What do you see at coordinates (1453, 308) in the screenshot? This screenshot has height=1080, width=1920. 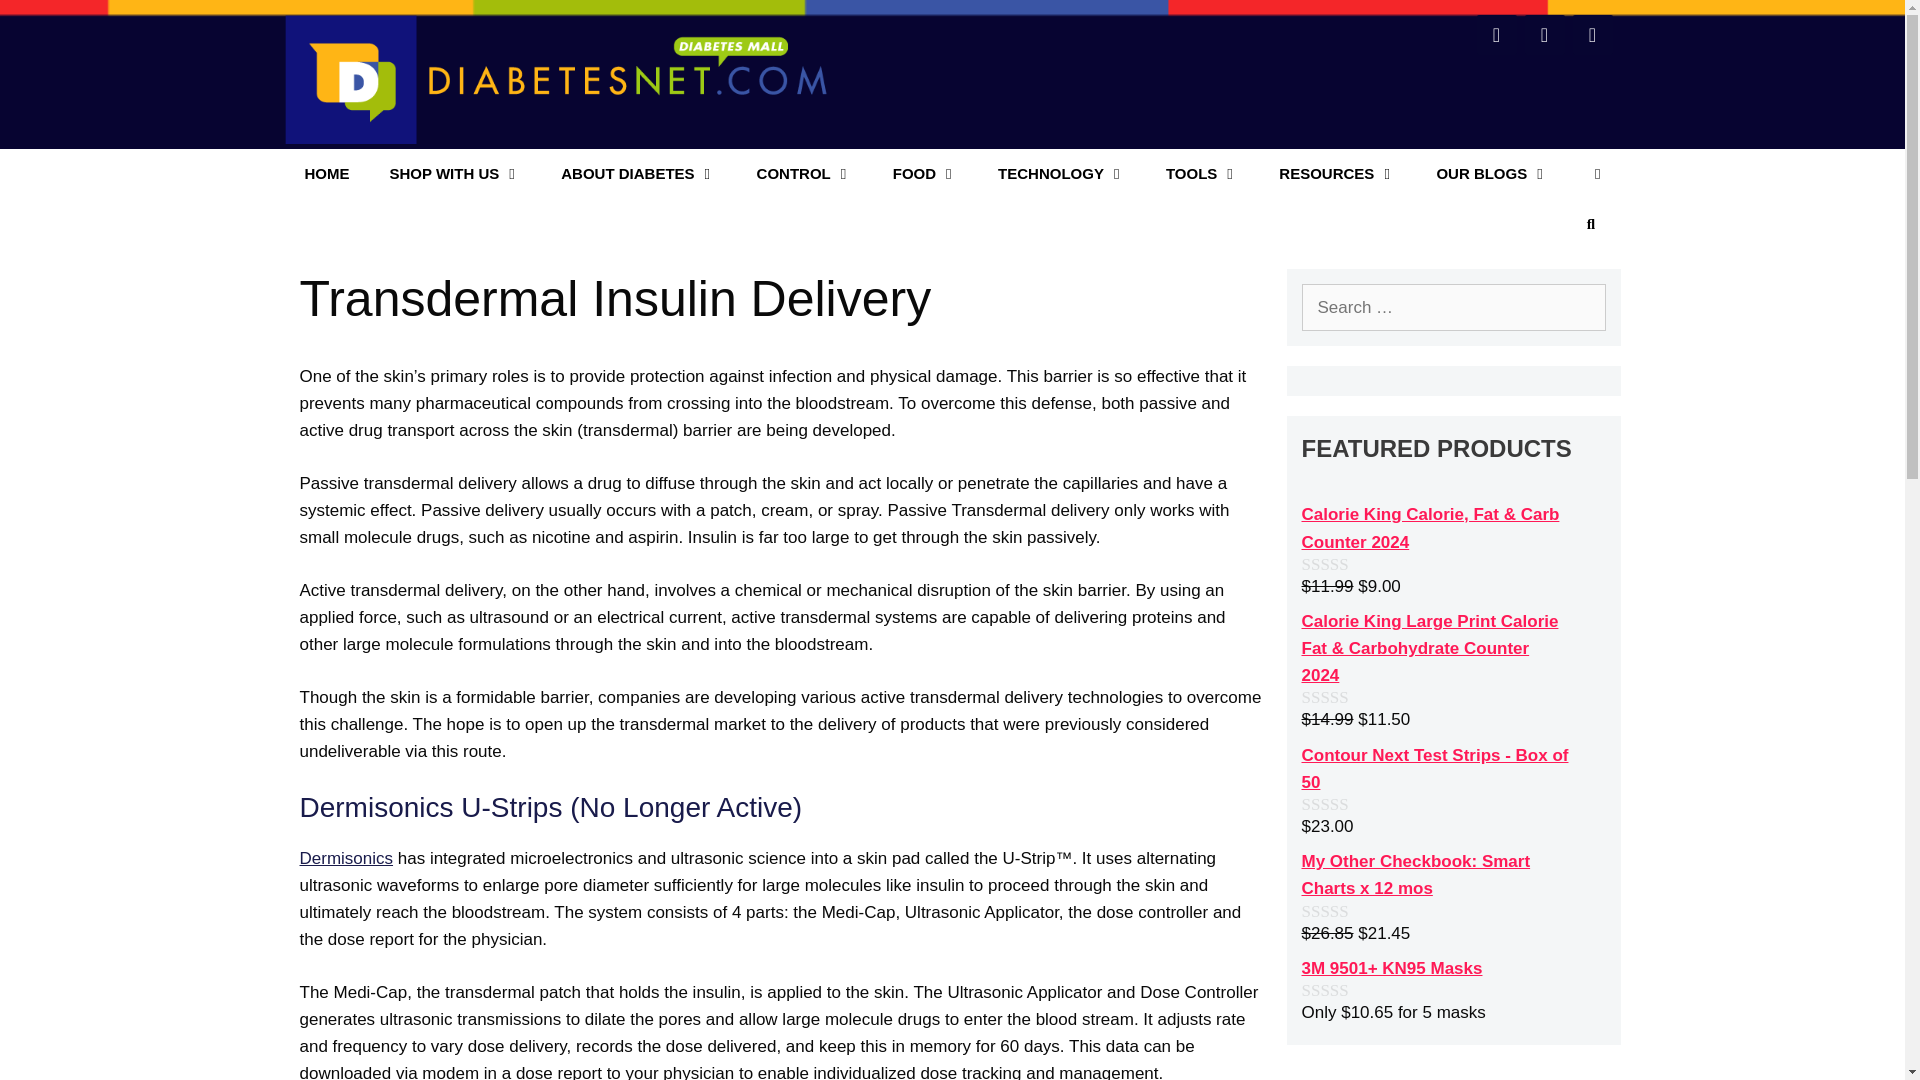 I see `Search for:` at bounding box center [1453, 308].